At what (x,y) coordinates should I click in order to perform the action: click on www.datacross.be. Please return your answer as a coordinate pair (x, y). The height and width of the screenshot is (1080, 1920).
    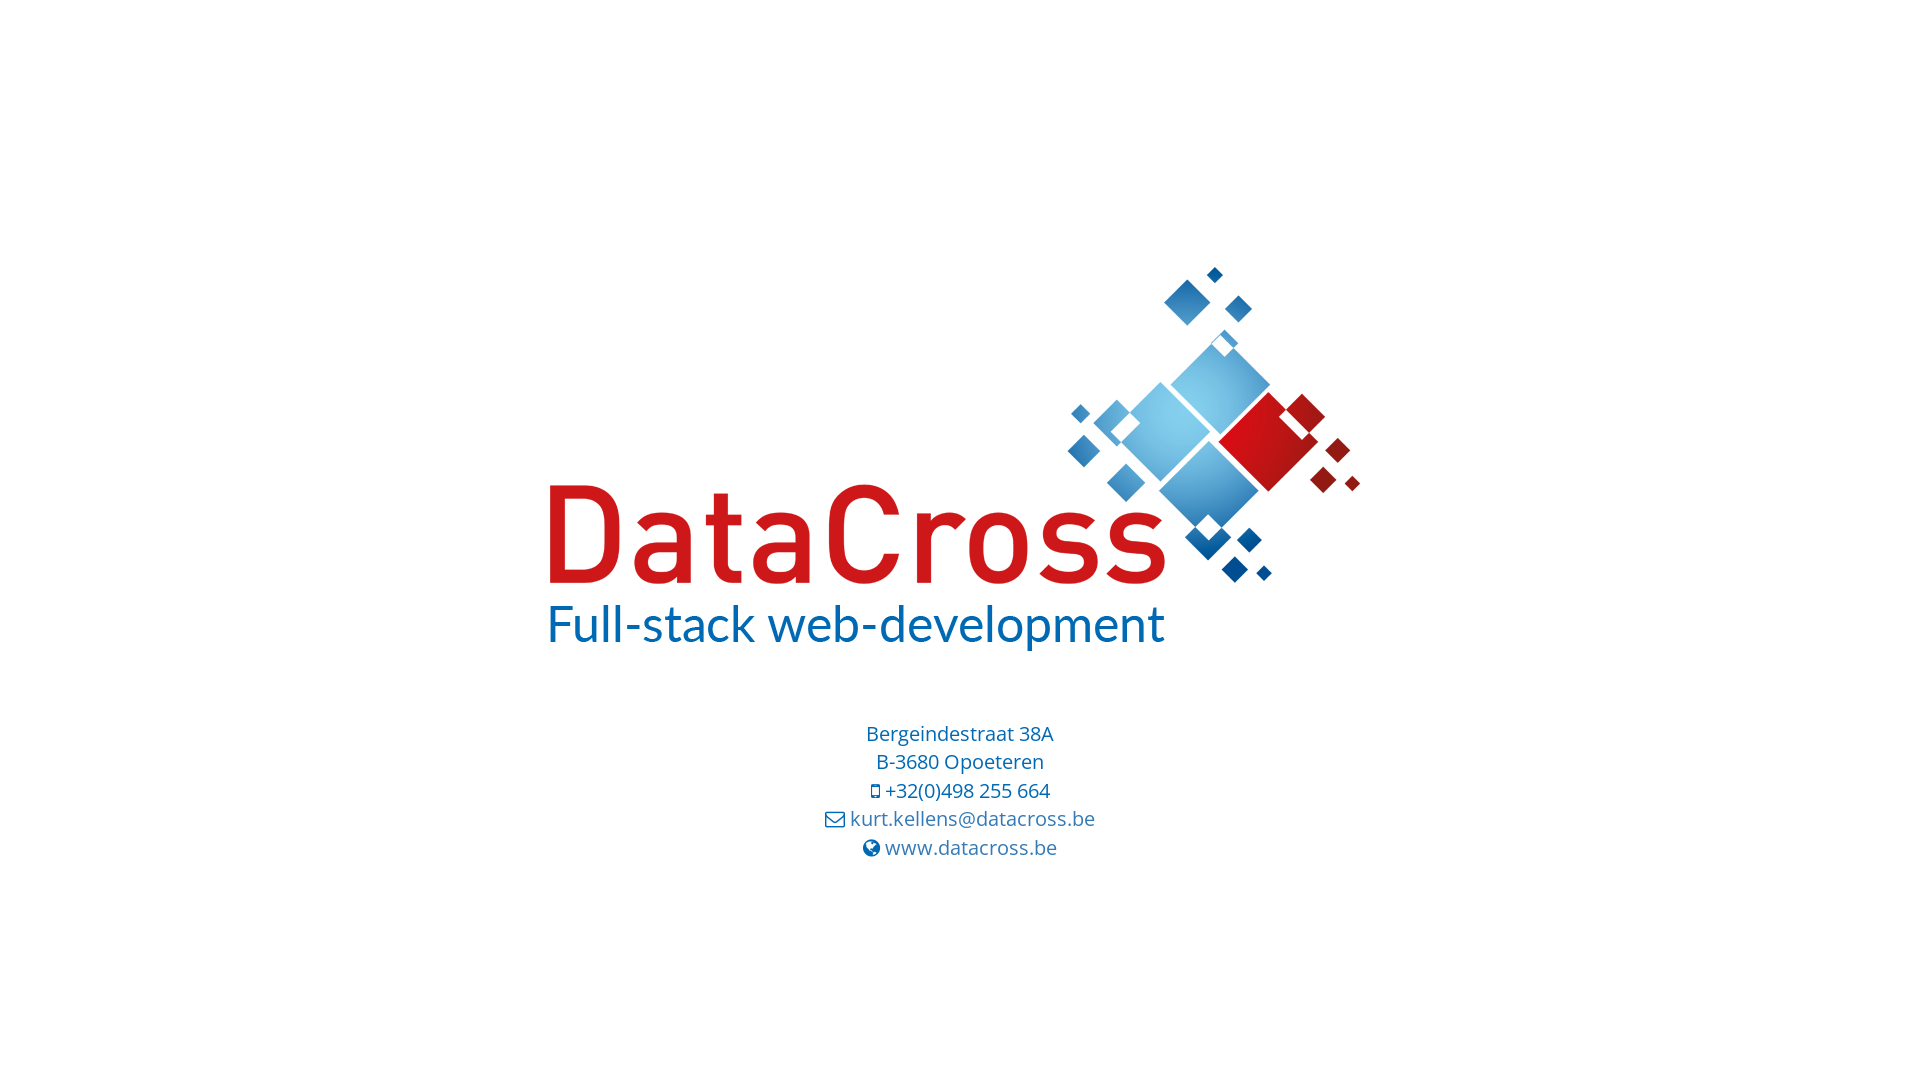
    Looking at the image, I should click on (971, 848).